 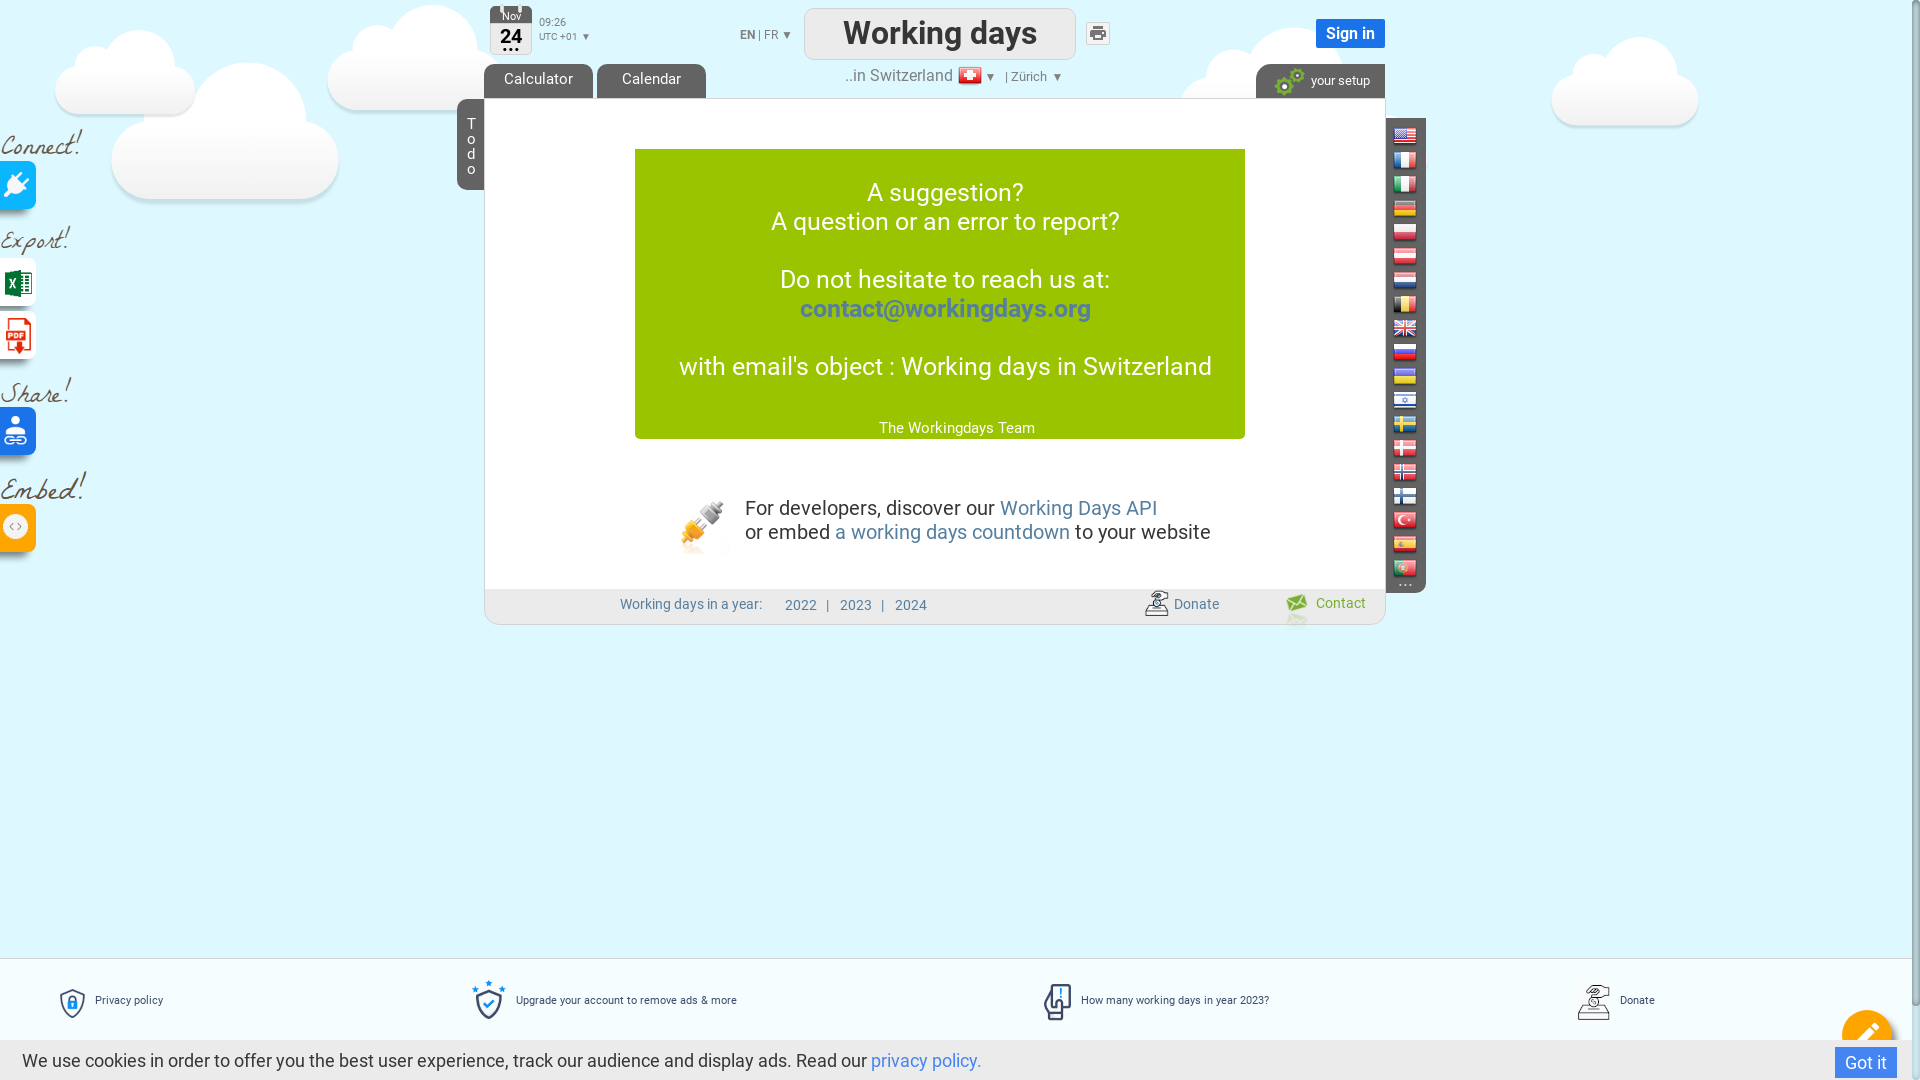 I want to click on Workings Days in Japan, so click(x=1226, y=256).